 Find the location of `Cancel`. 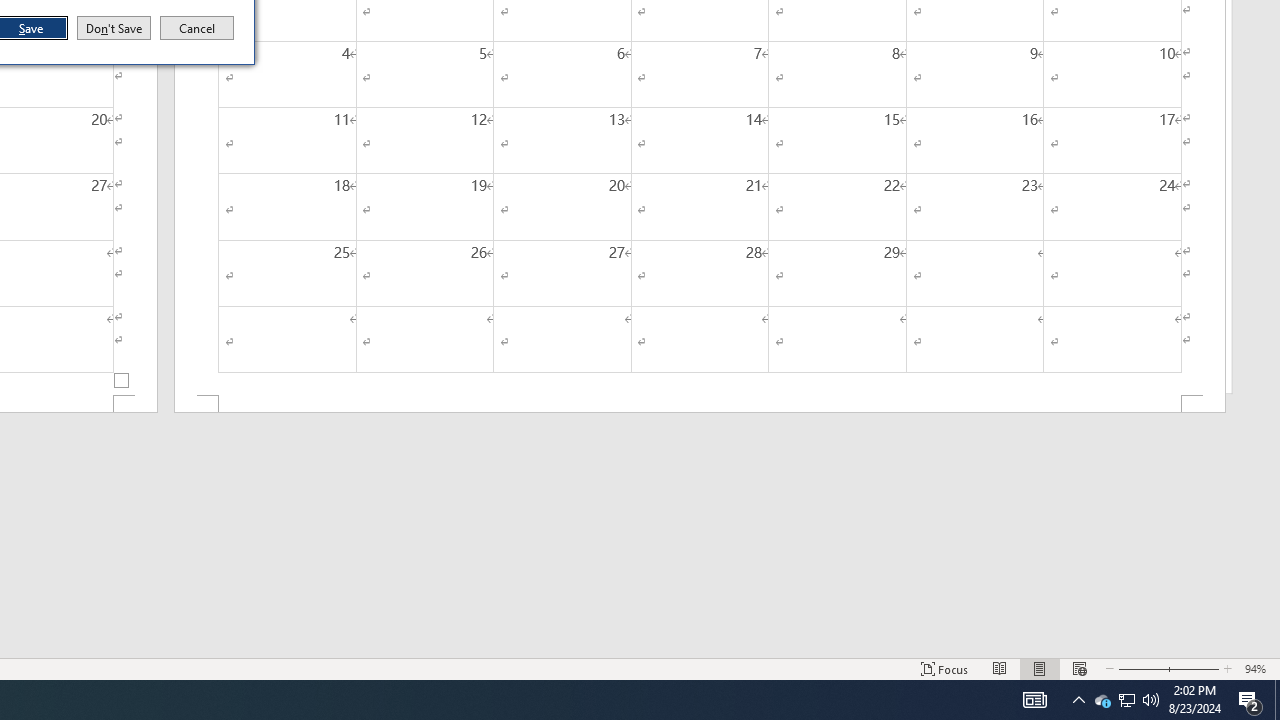

Cancel is located at coordinates (197, 28).